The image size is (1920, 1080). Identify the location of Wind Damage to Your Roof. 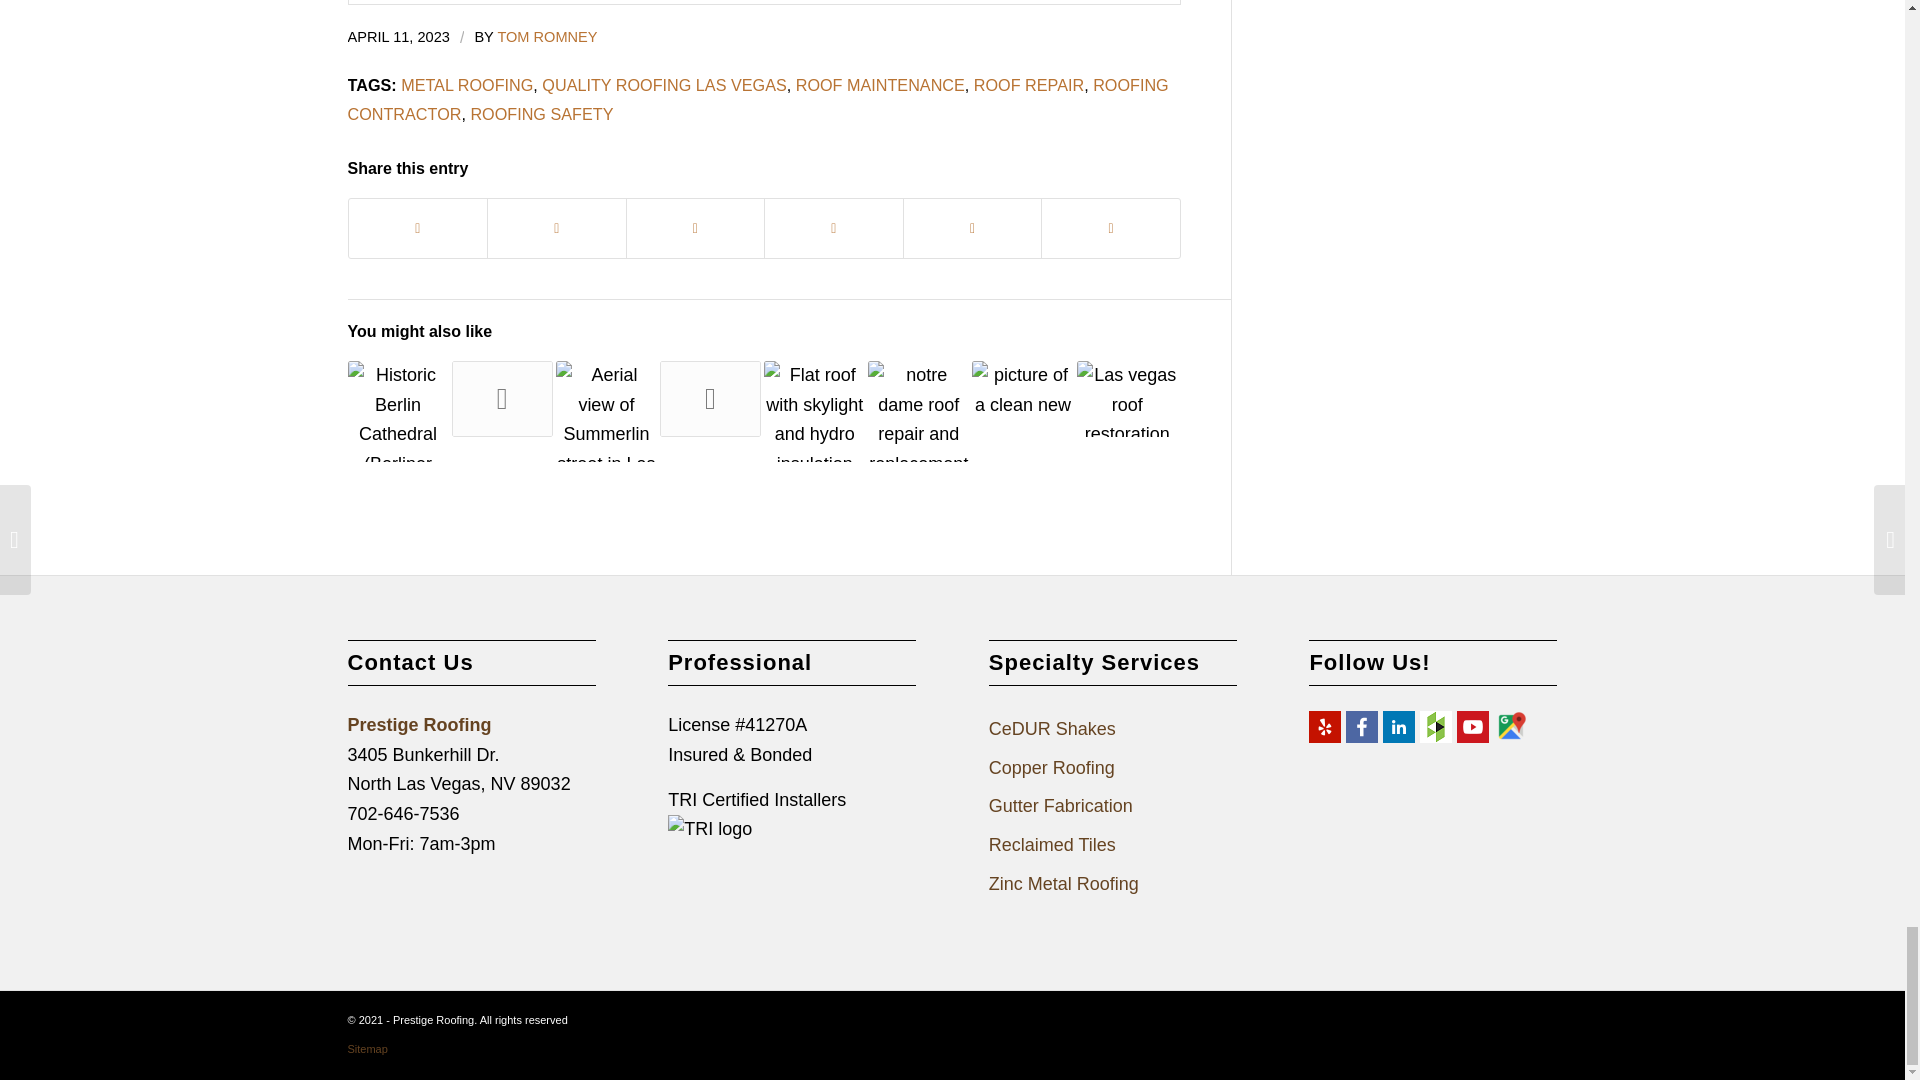
(502, 398).